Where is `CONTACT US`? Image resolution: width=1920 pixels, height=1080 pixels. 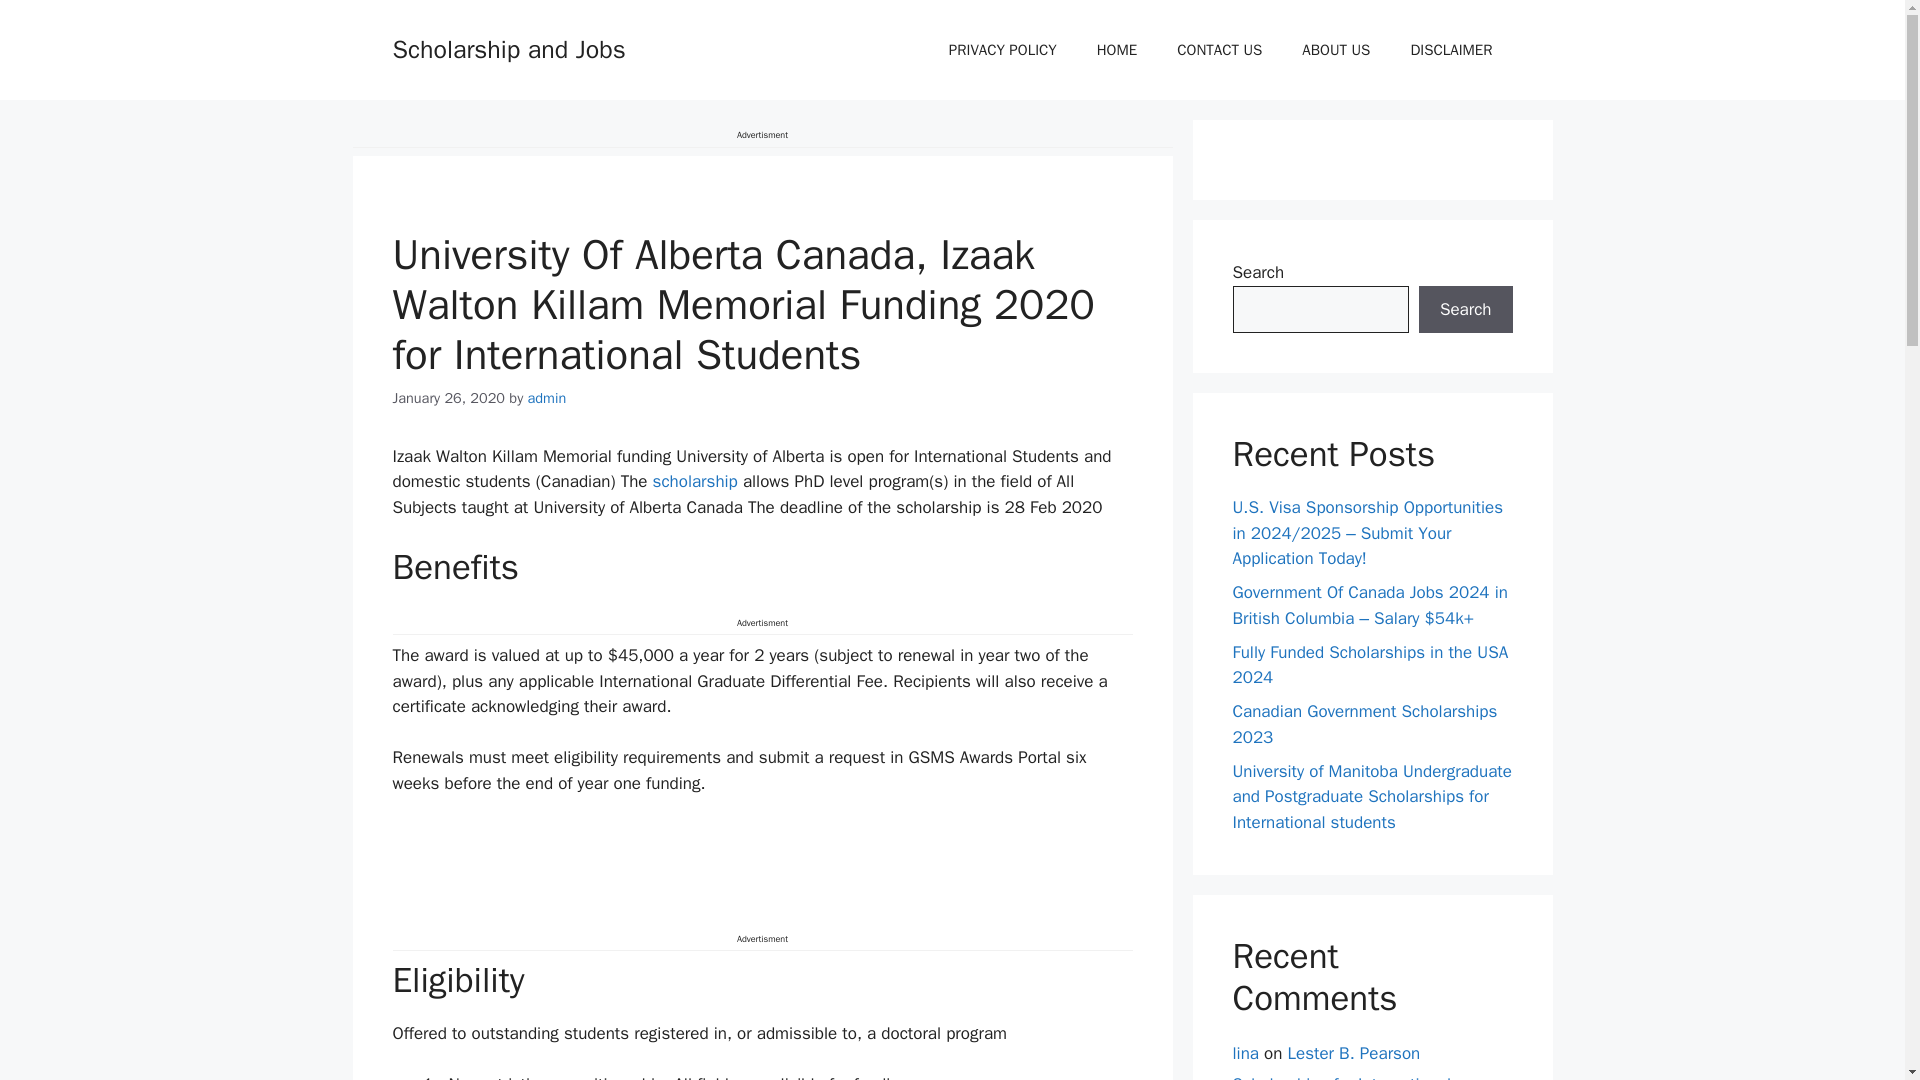
CONTACT US is located at coordinates (1220, 50).